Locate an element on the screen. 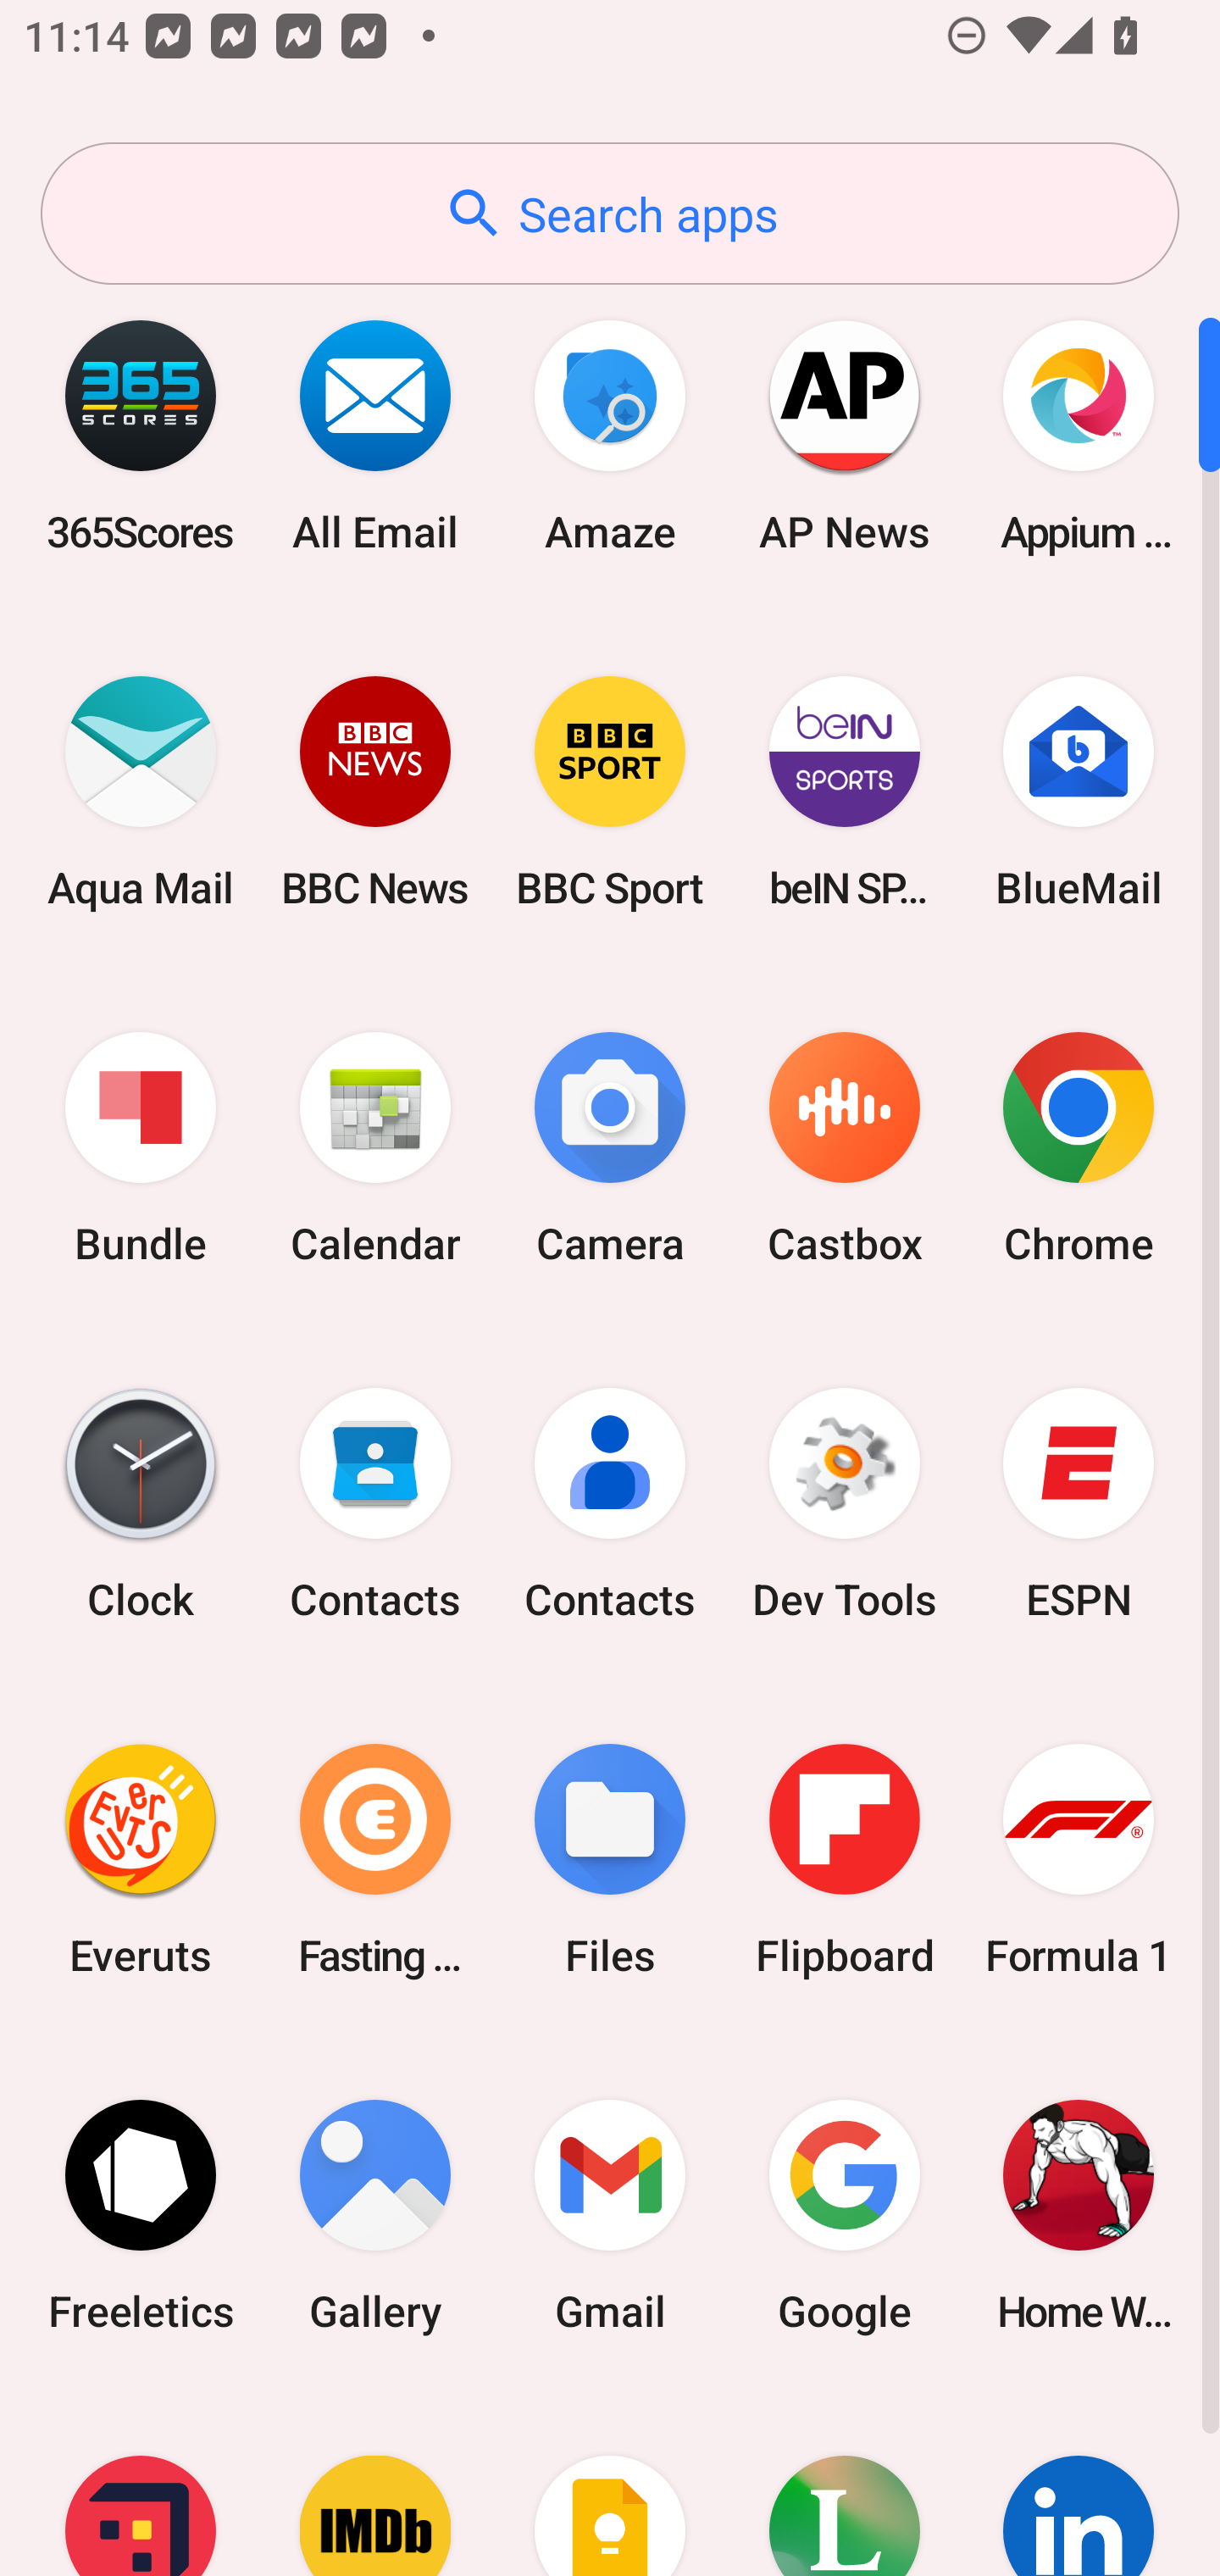 This screenshot has width=1220, height=2576. All Email is located at coordinates (375, 436).